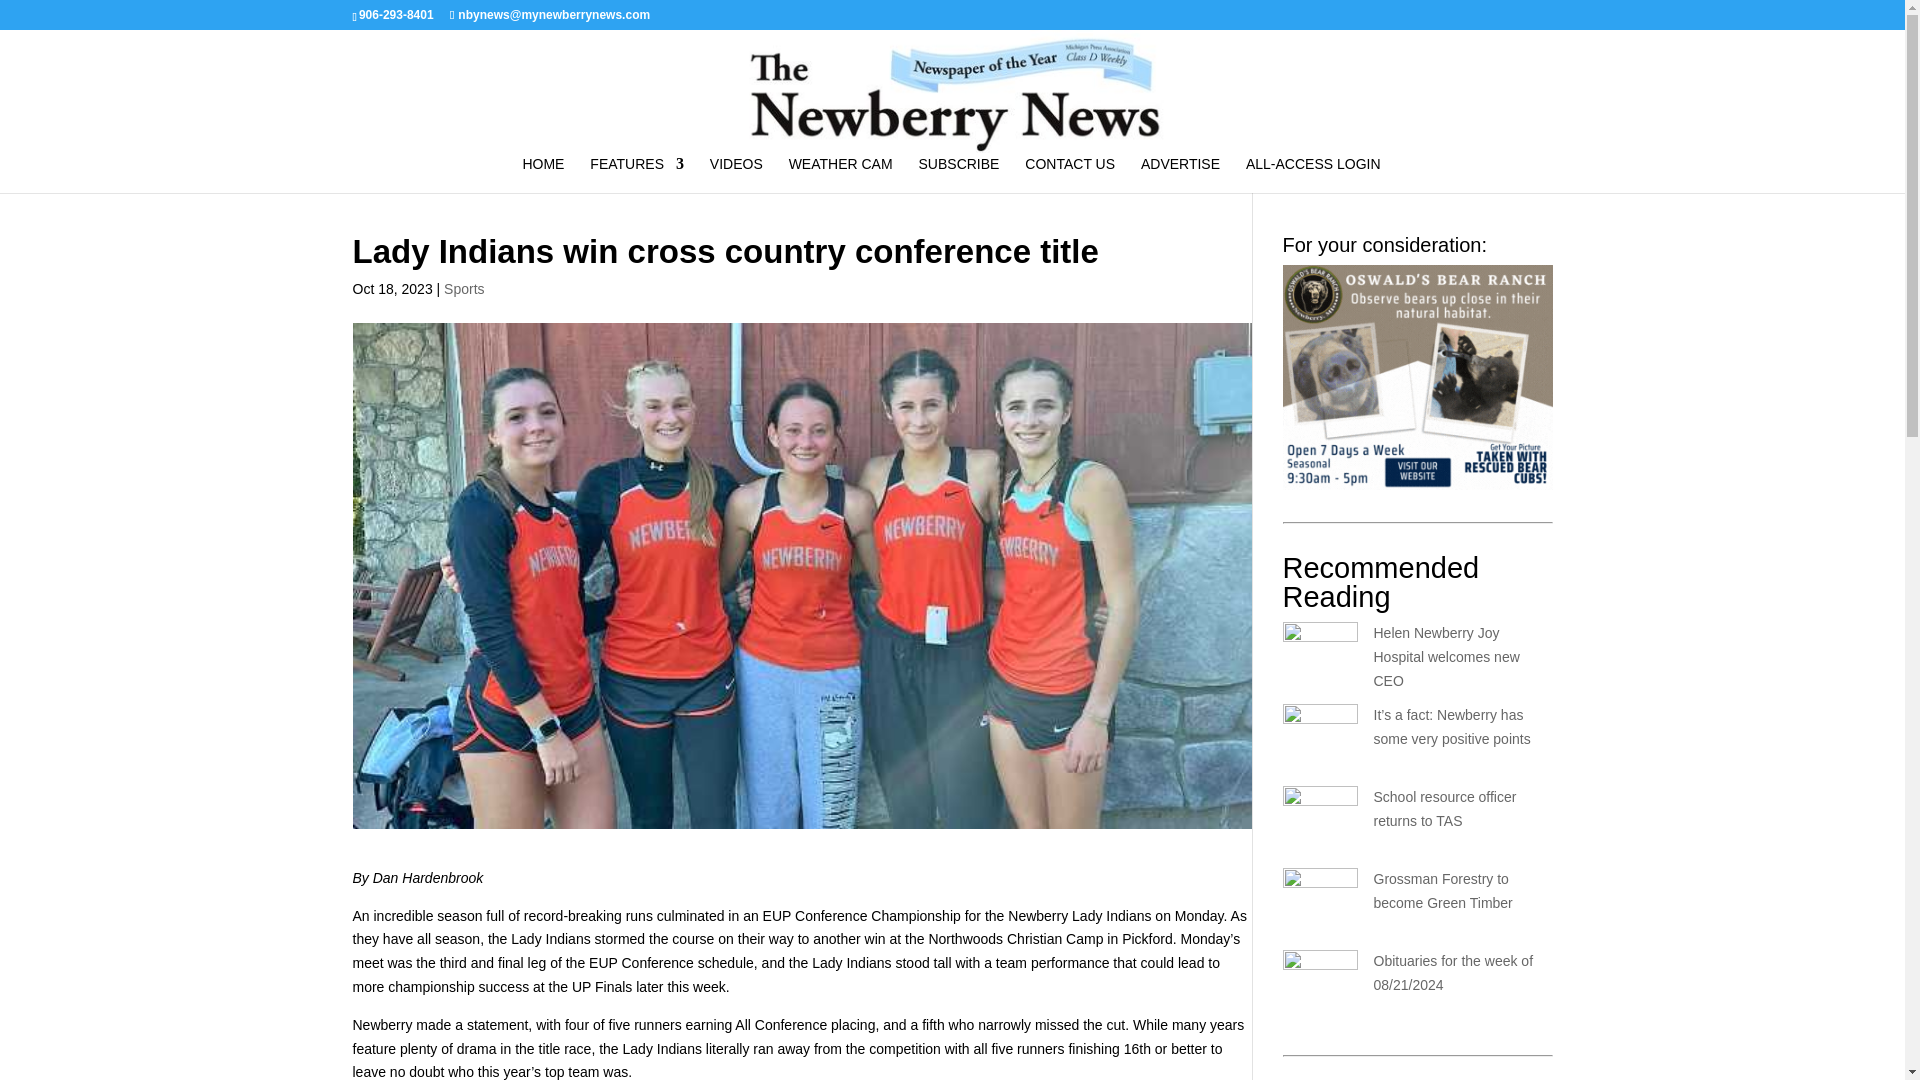 This screenshot has width=1920, height=1080. What do you see at coordinates (960, 174) in the screenshot?
I see `SUBSCRIBE` at bounding box center [960, 174].